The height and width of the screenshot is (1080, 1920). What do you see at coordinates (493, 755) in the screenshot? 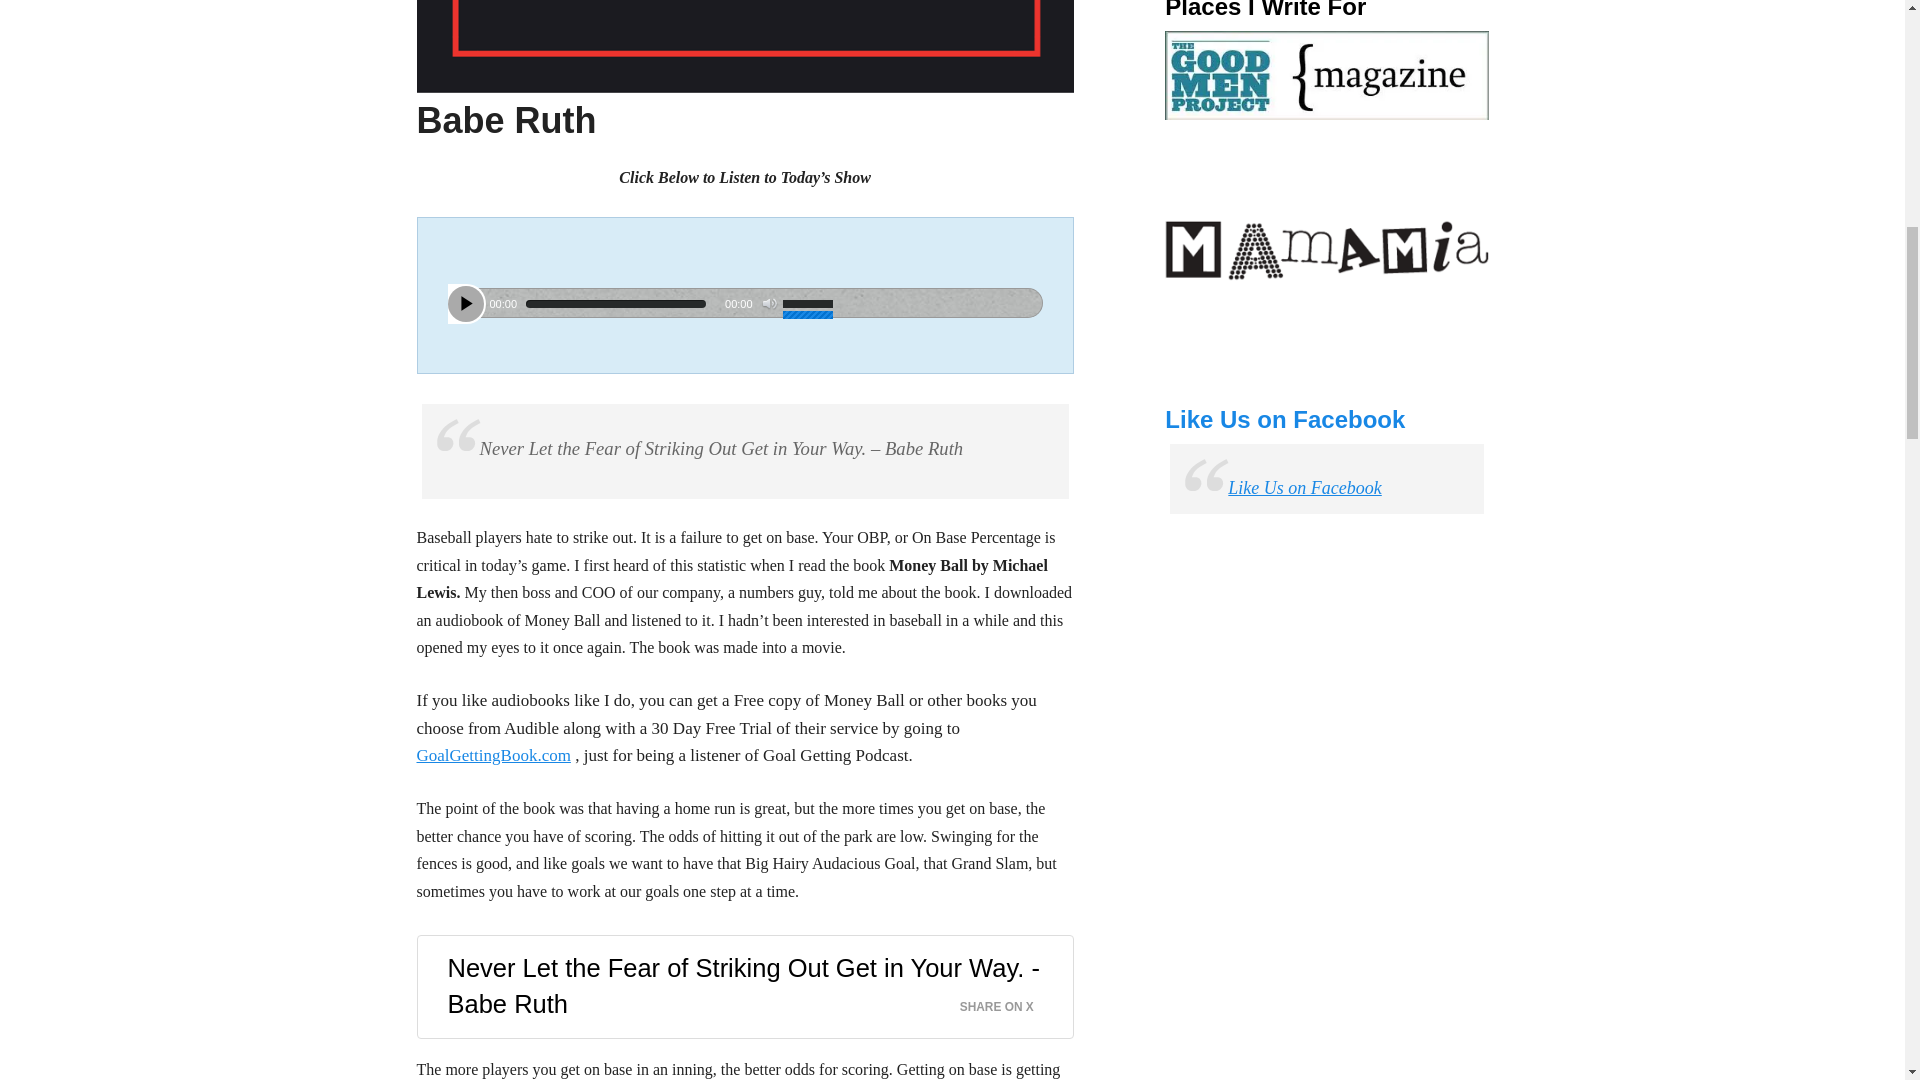
I see `GoalGettingBook.com` at bounding box center [493, 755].